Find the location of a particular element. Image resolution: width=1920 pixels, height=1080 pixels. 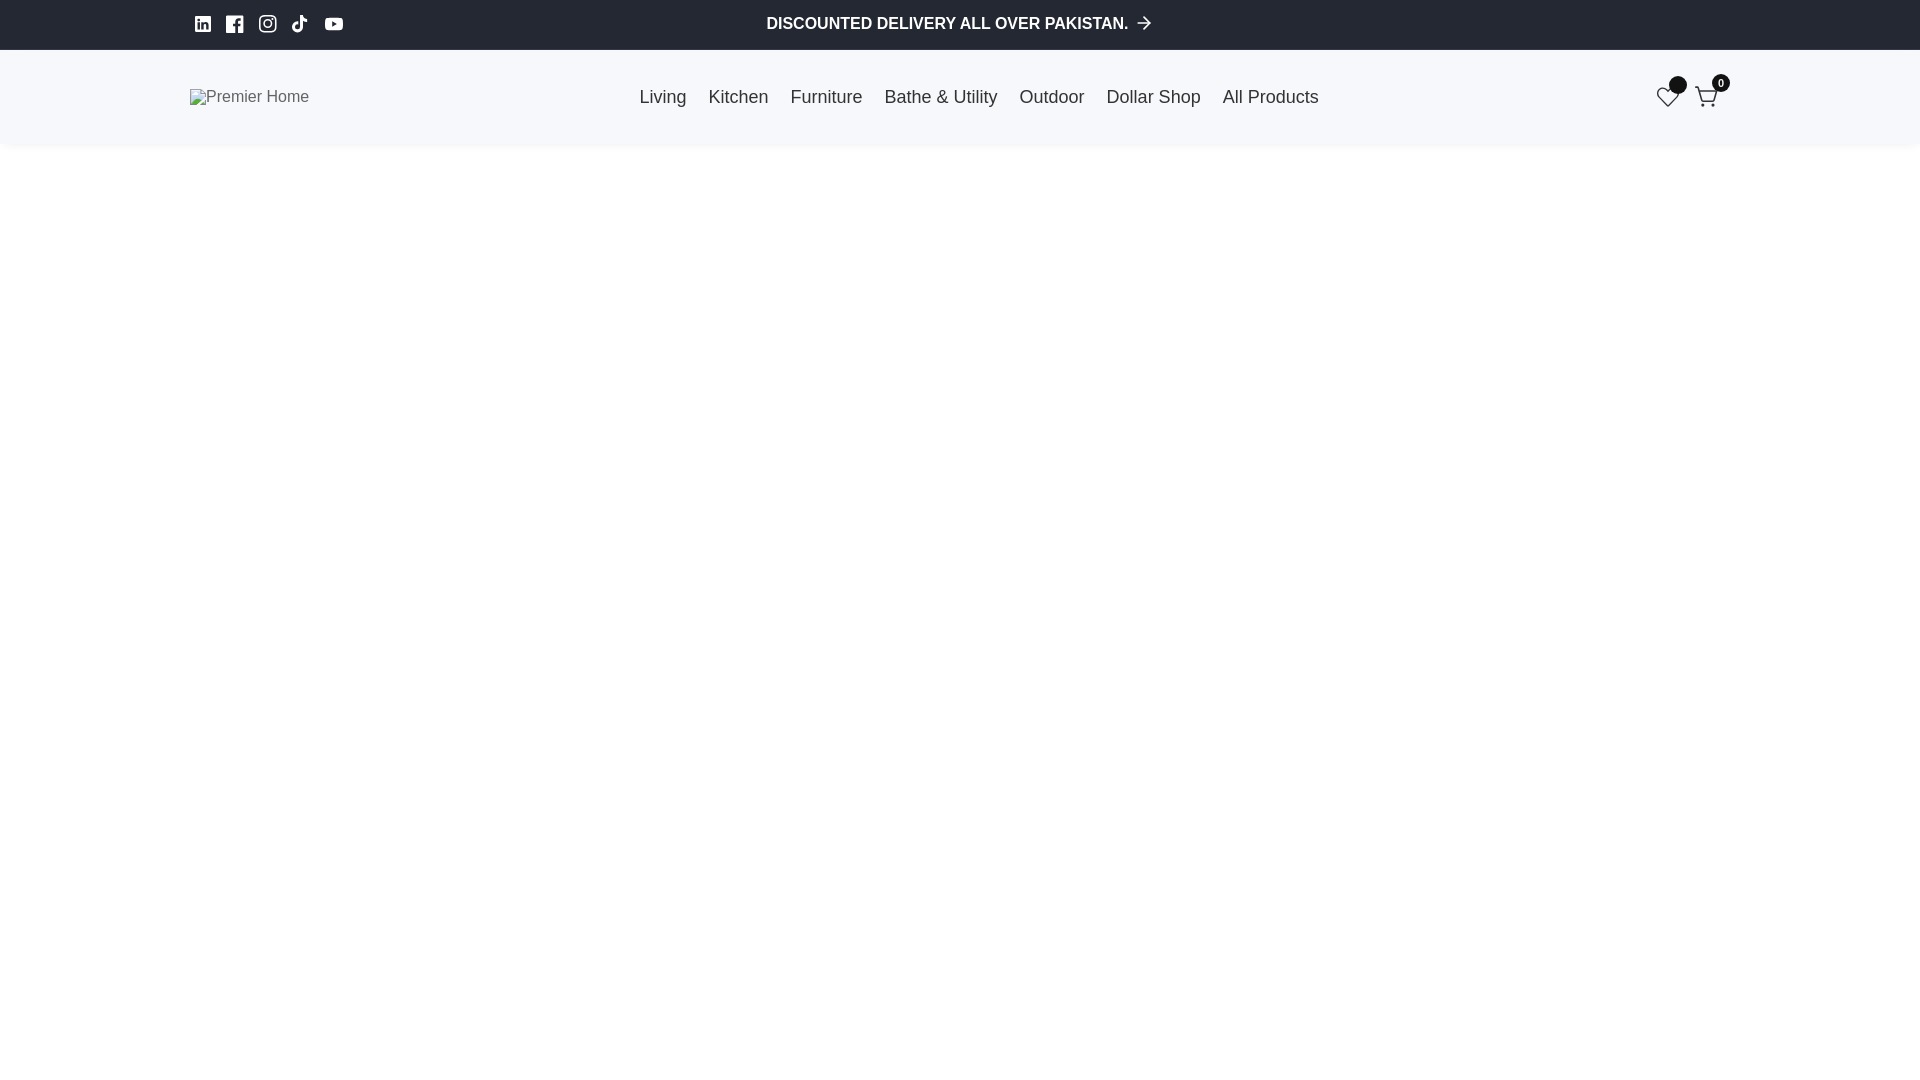

All Products is located at coordinates (202, 23).